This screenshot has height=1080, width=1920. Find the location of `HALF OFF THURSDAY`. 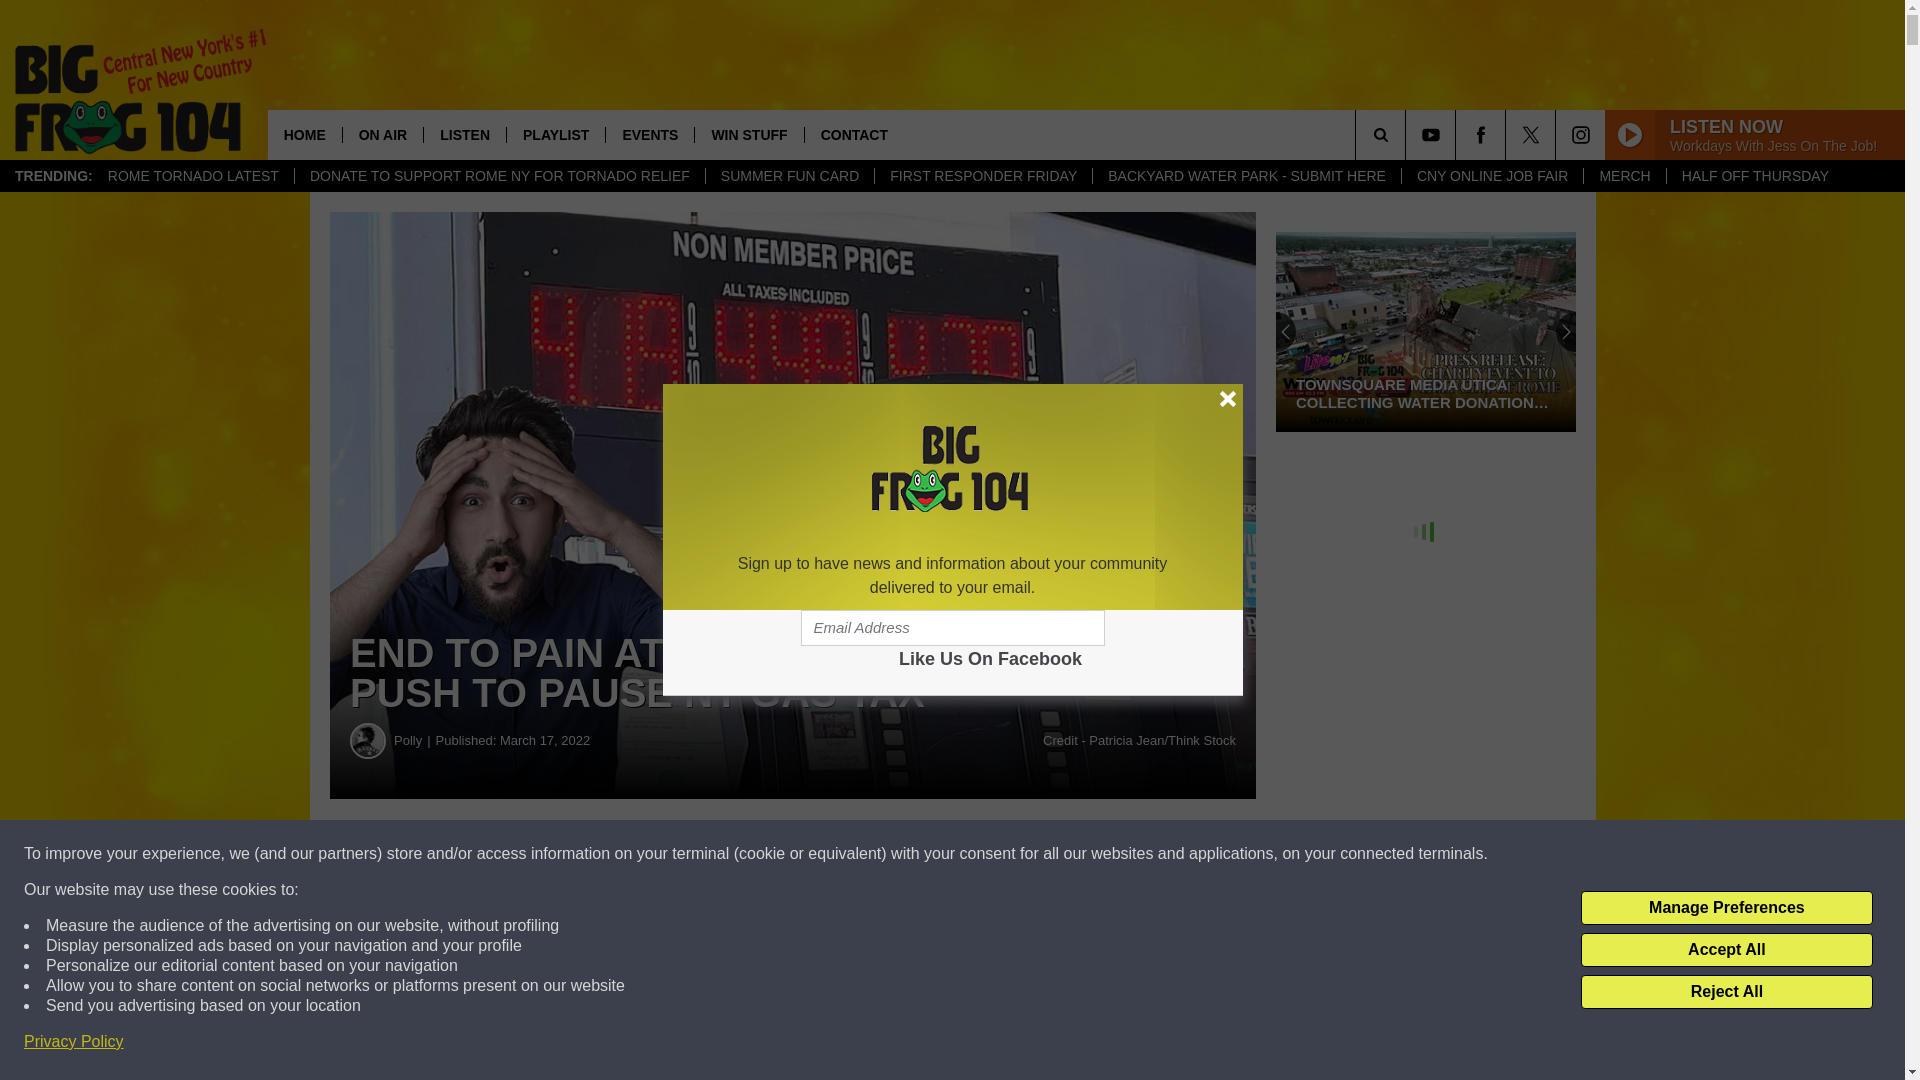

HALF OFF THURSDAY is located at coordinates (1754, 176).